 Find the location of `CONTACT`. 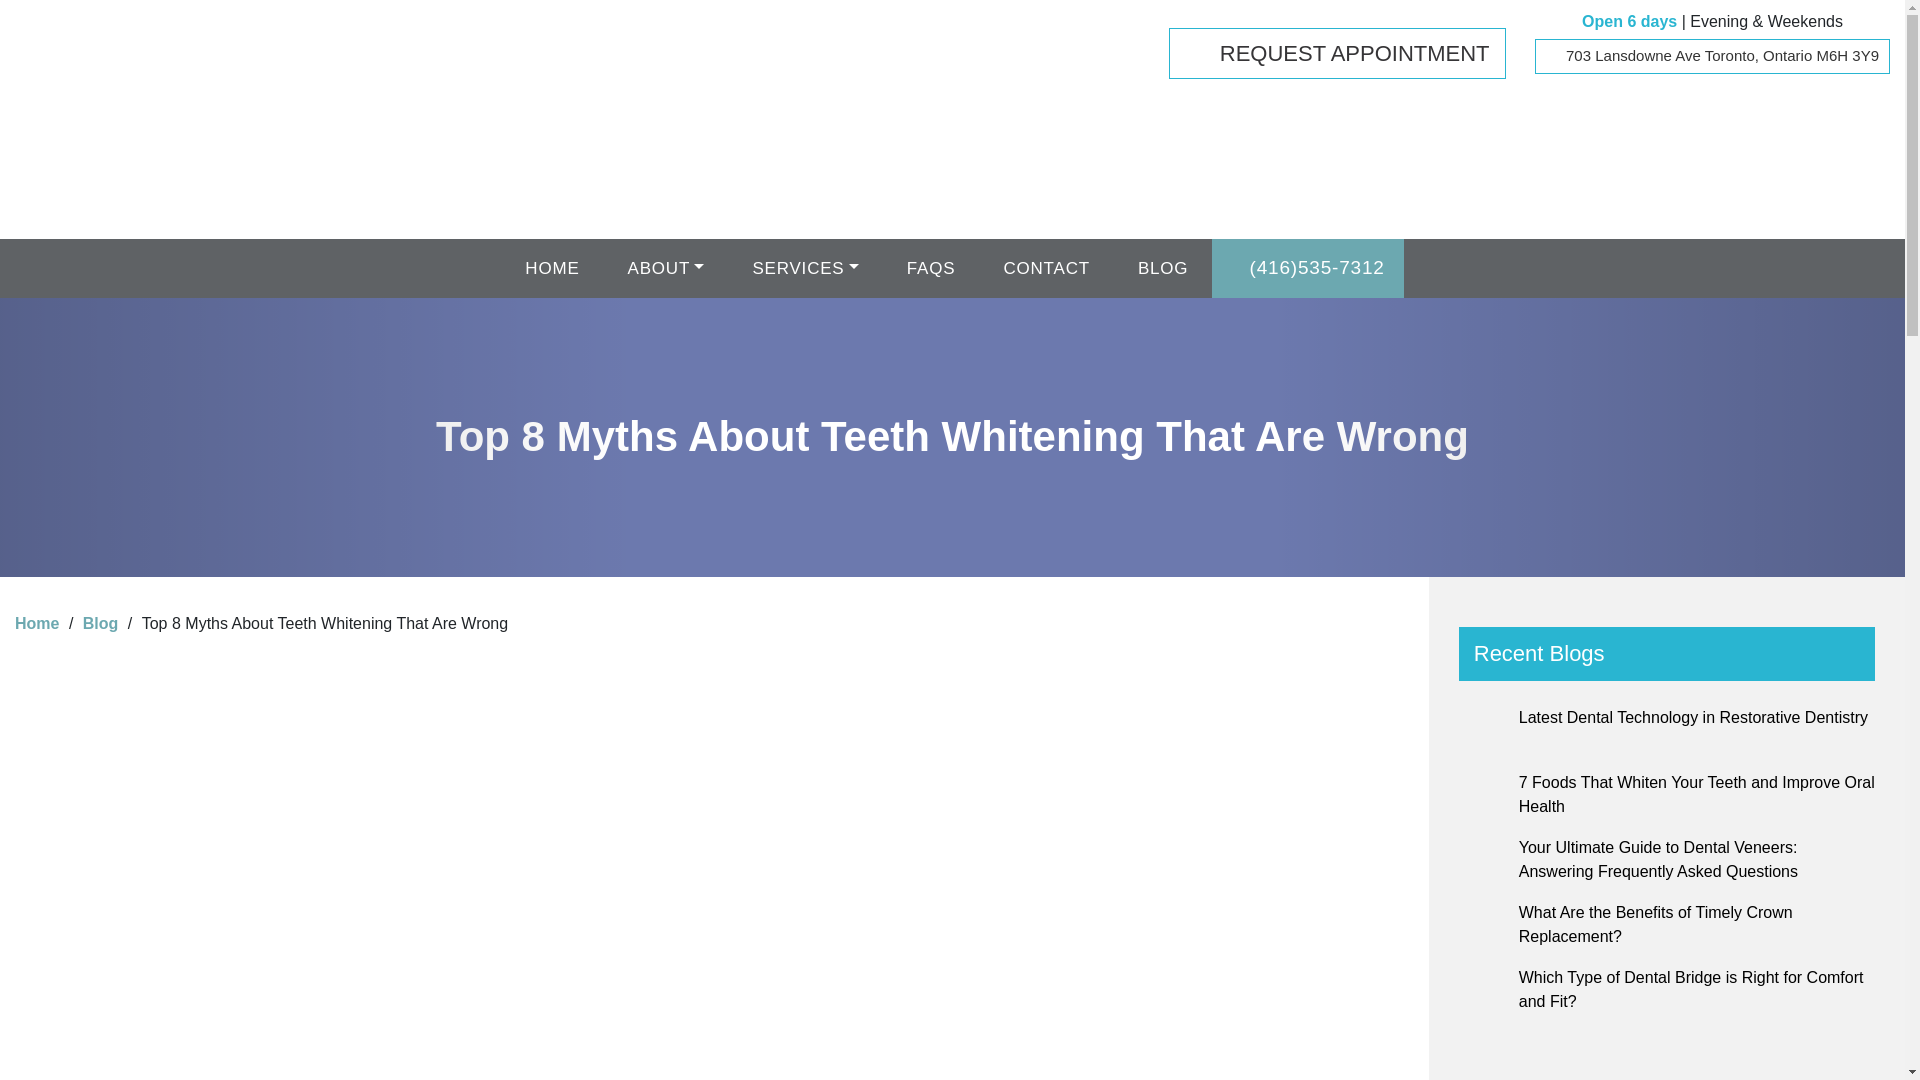

CONTACT is located at coordinates (1046, 268).